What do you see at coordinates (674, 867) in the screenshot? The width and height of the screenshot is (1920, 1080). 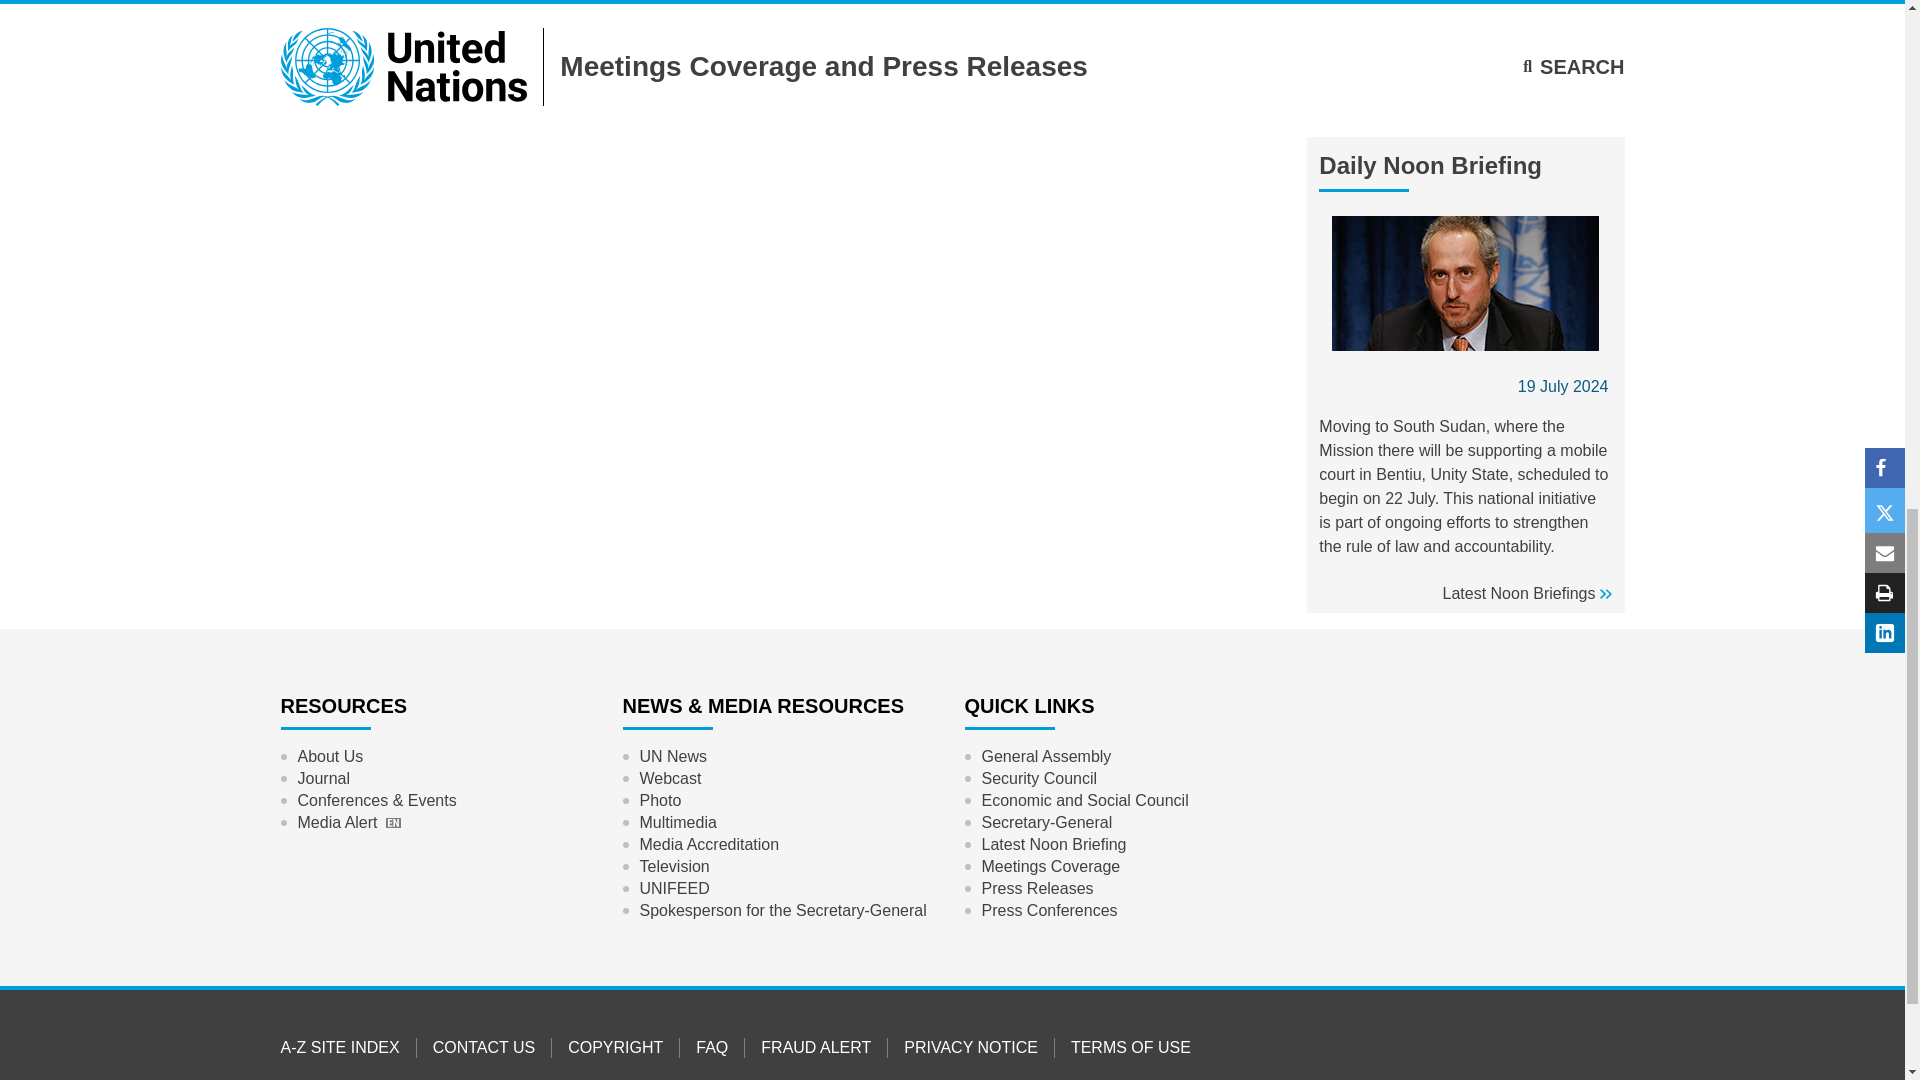 I see `Television` at bounding box center [674, 867].